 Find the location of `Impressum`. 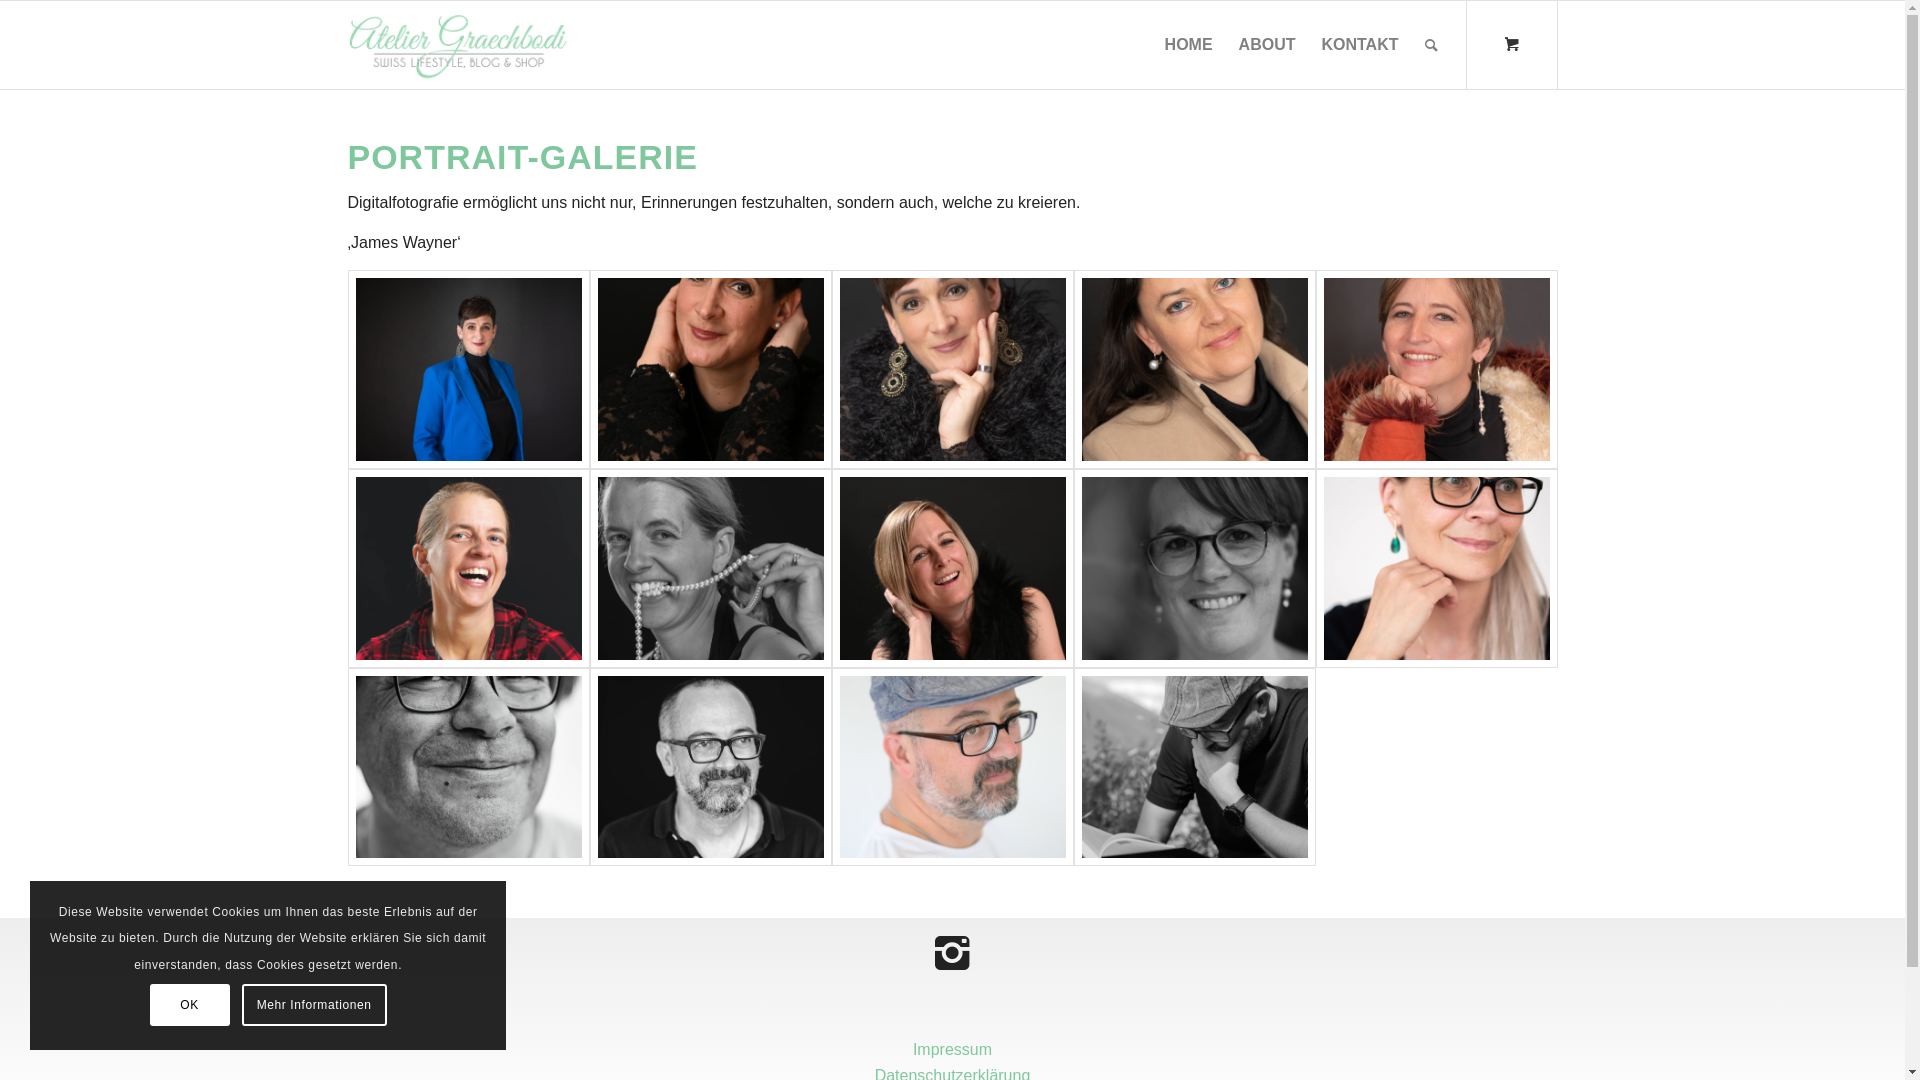

Impressum is located at coordinates (952, 1050).